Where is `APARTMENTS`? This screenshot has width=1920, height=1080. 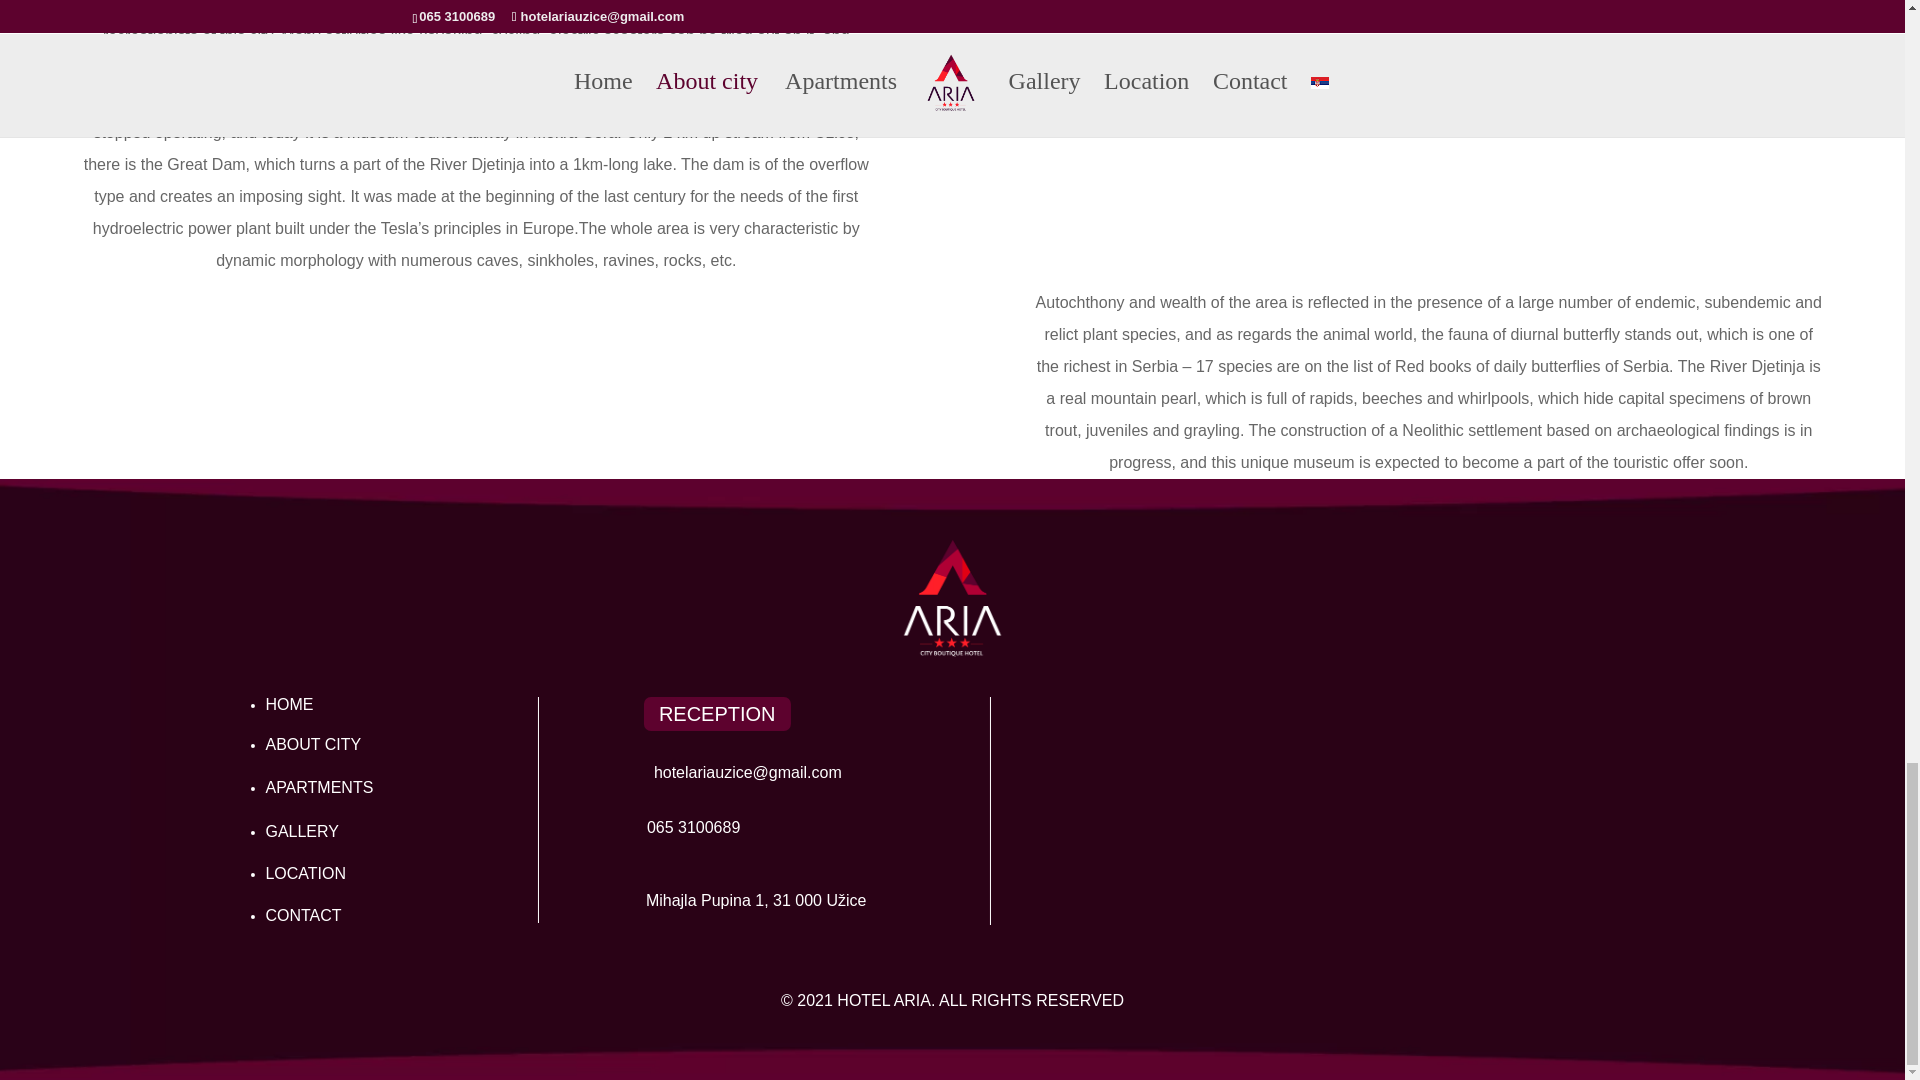
APARTMENTS is located at coordinates (318, 786).